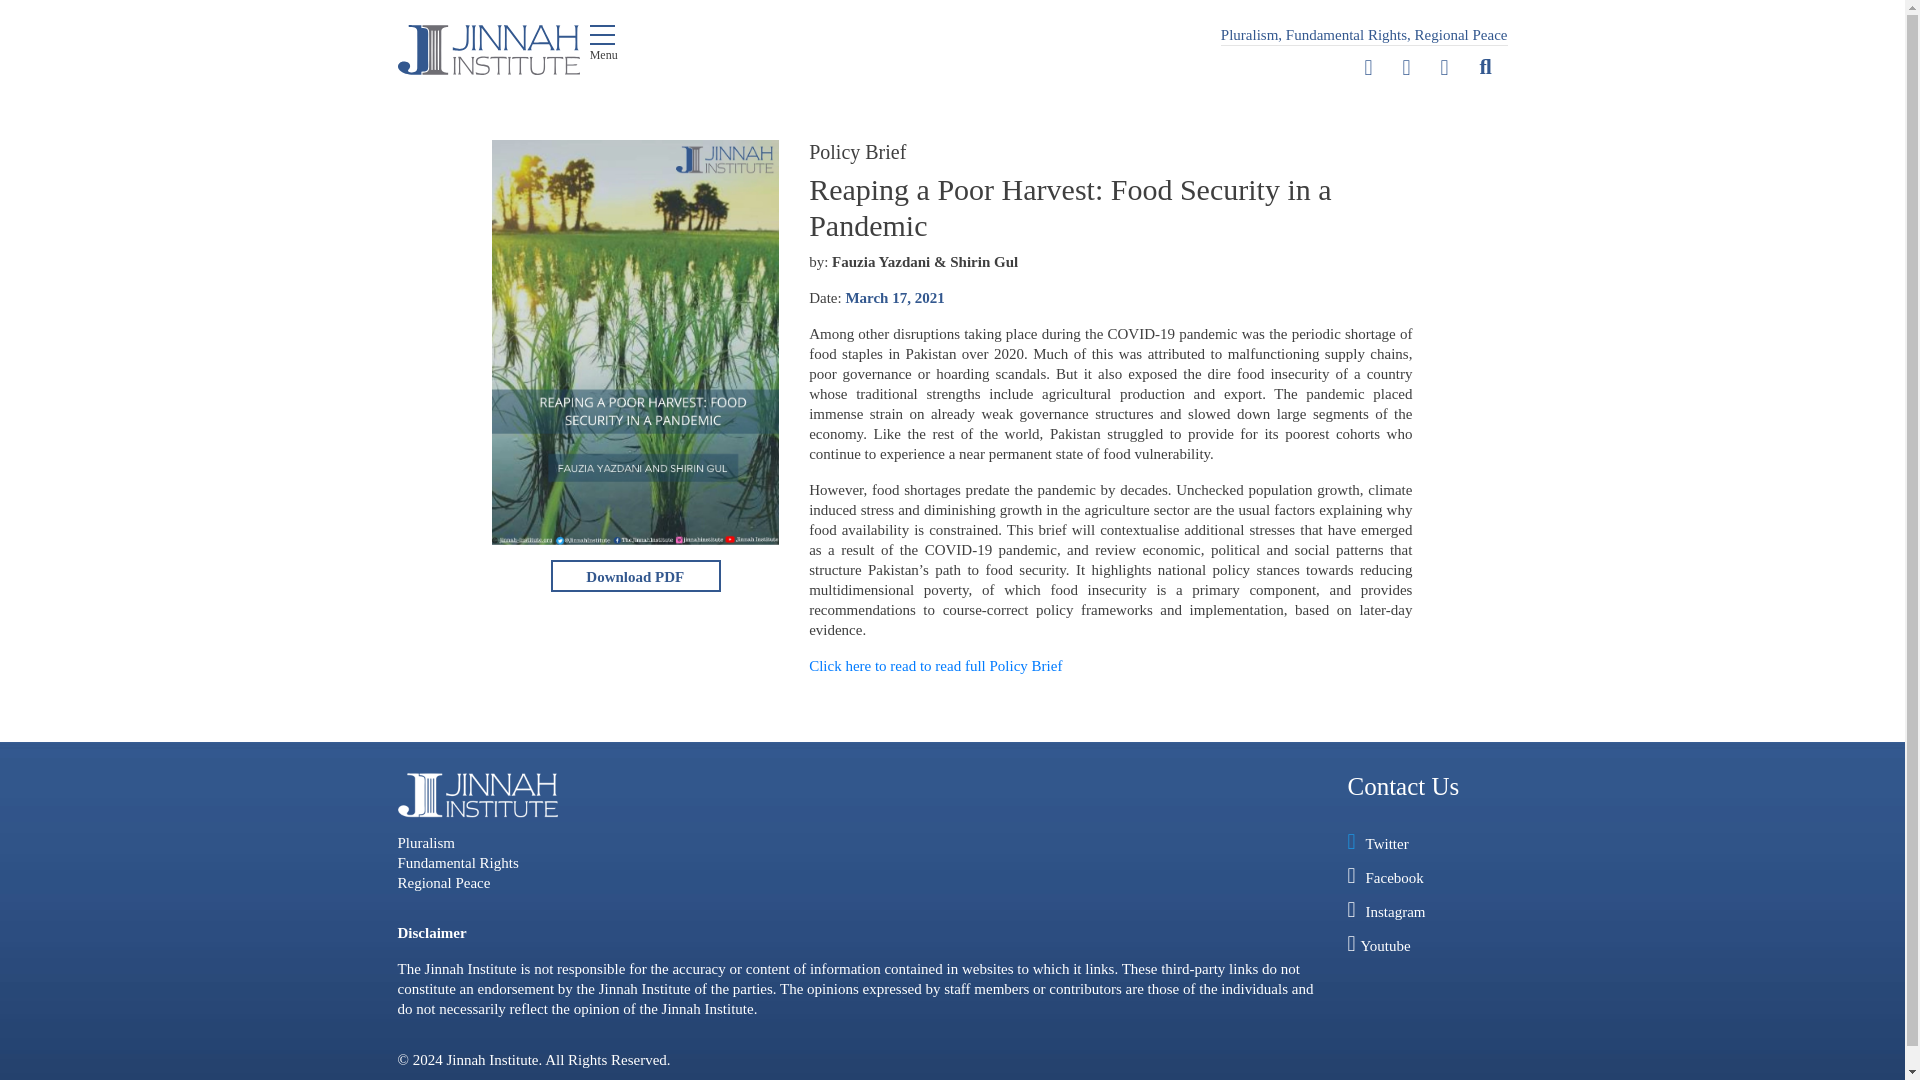 This screenshot has width=1920, height=1080. I want to click on Instagram, so click(1444, 68).